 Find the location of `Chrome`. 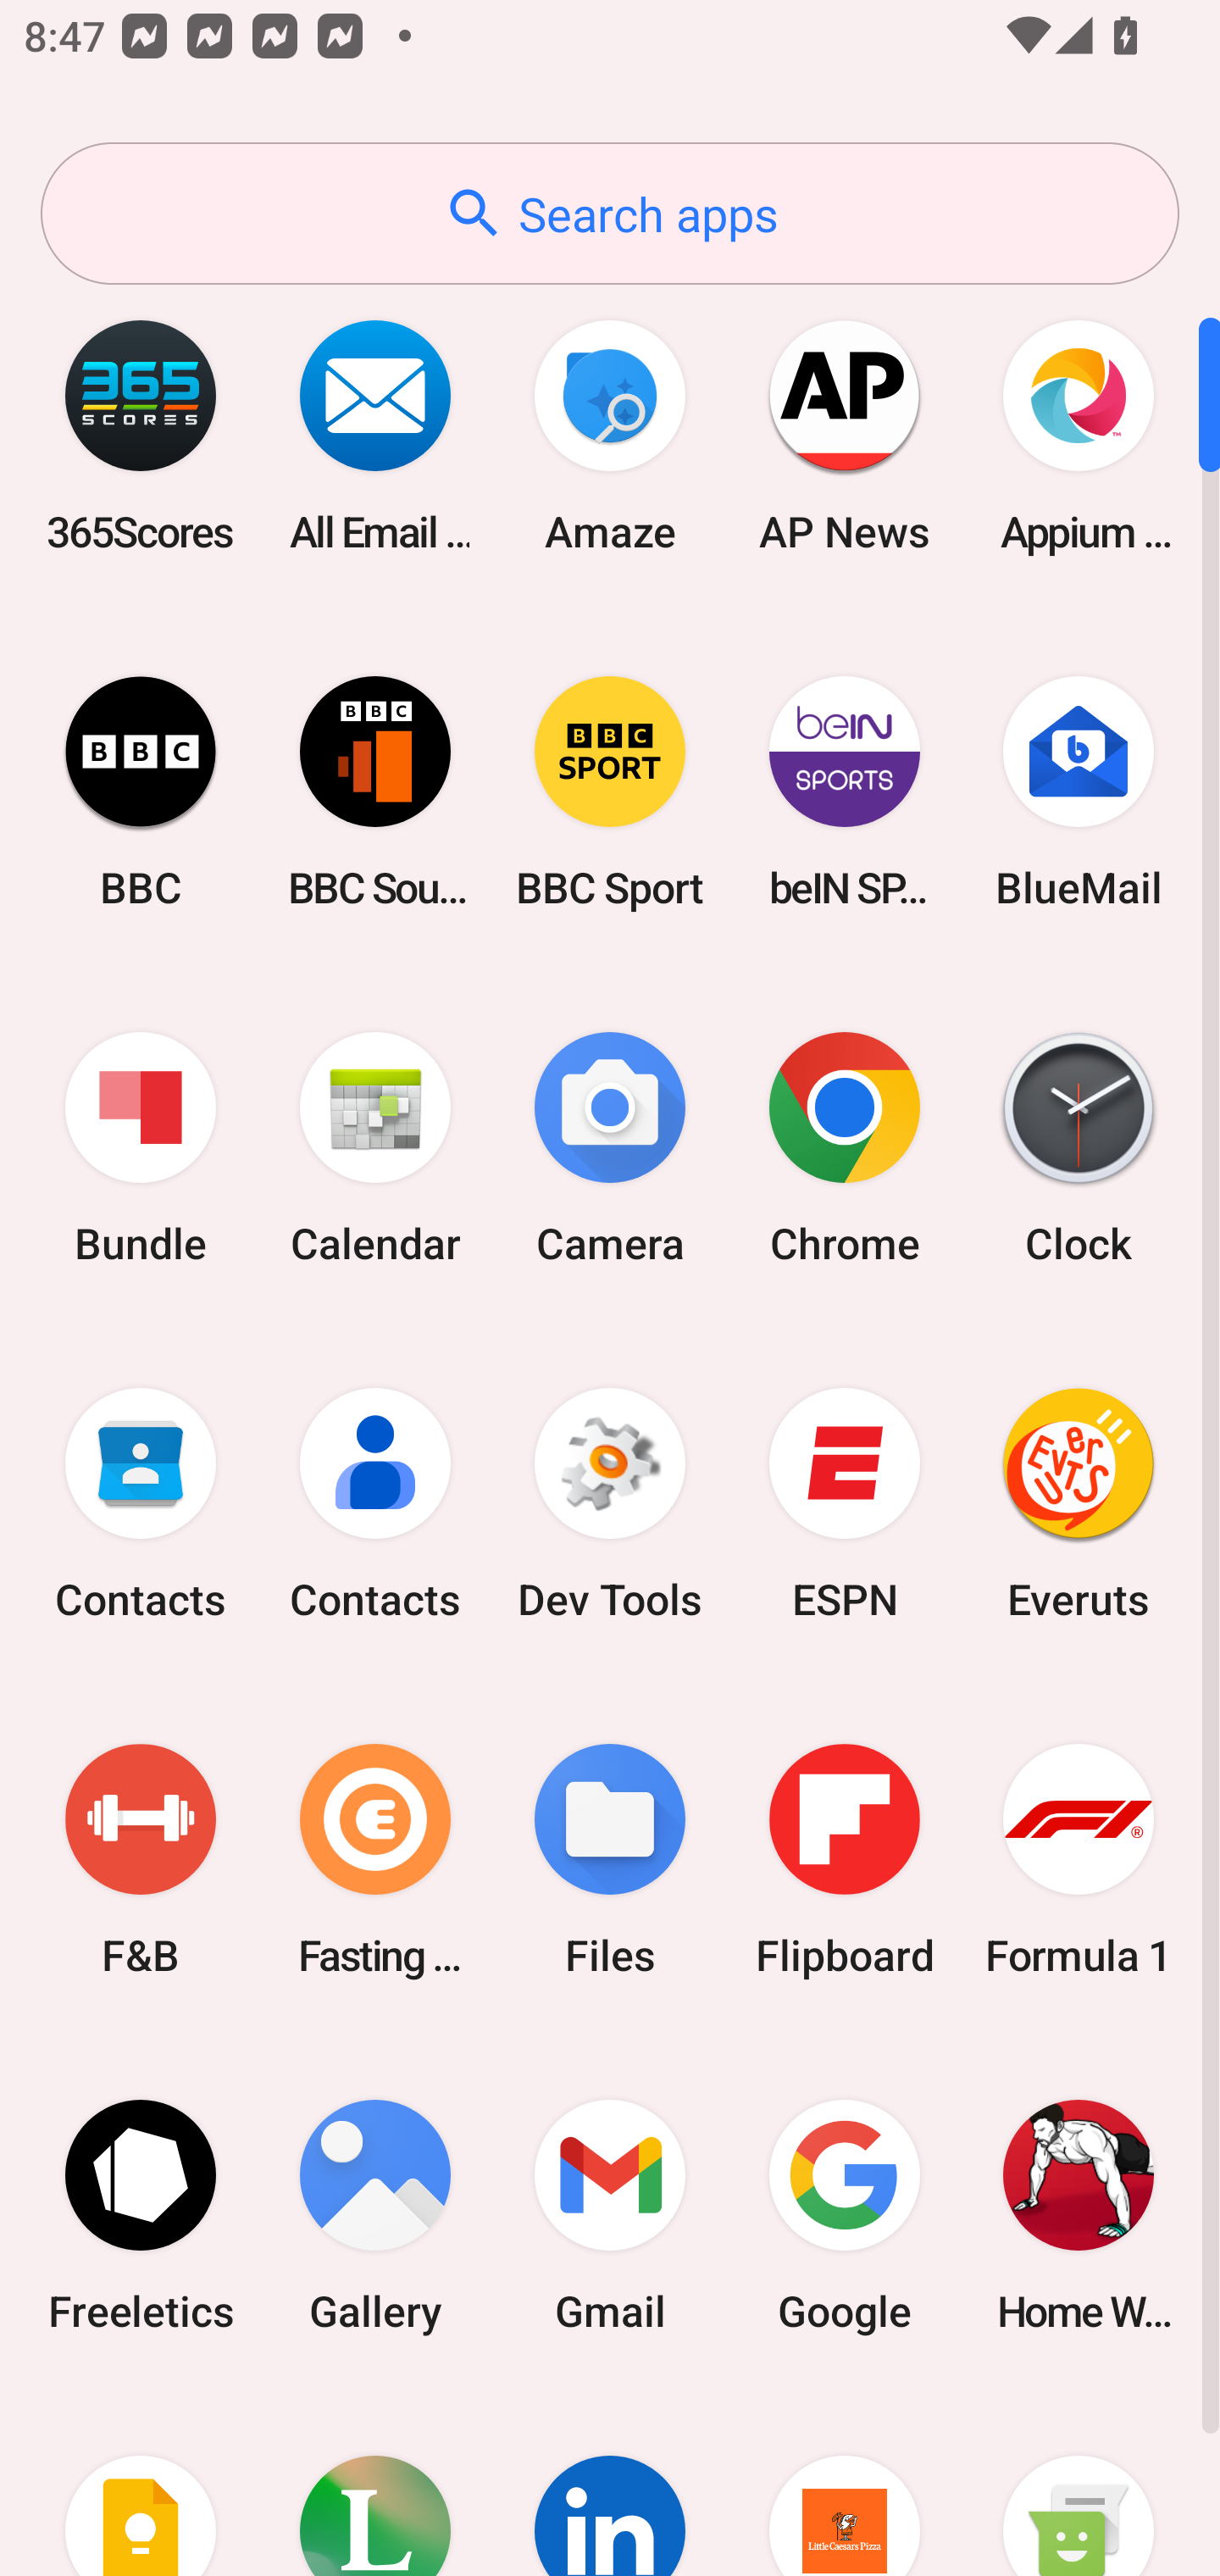

Chrome is located at coordinates (844, 1149).